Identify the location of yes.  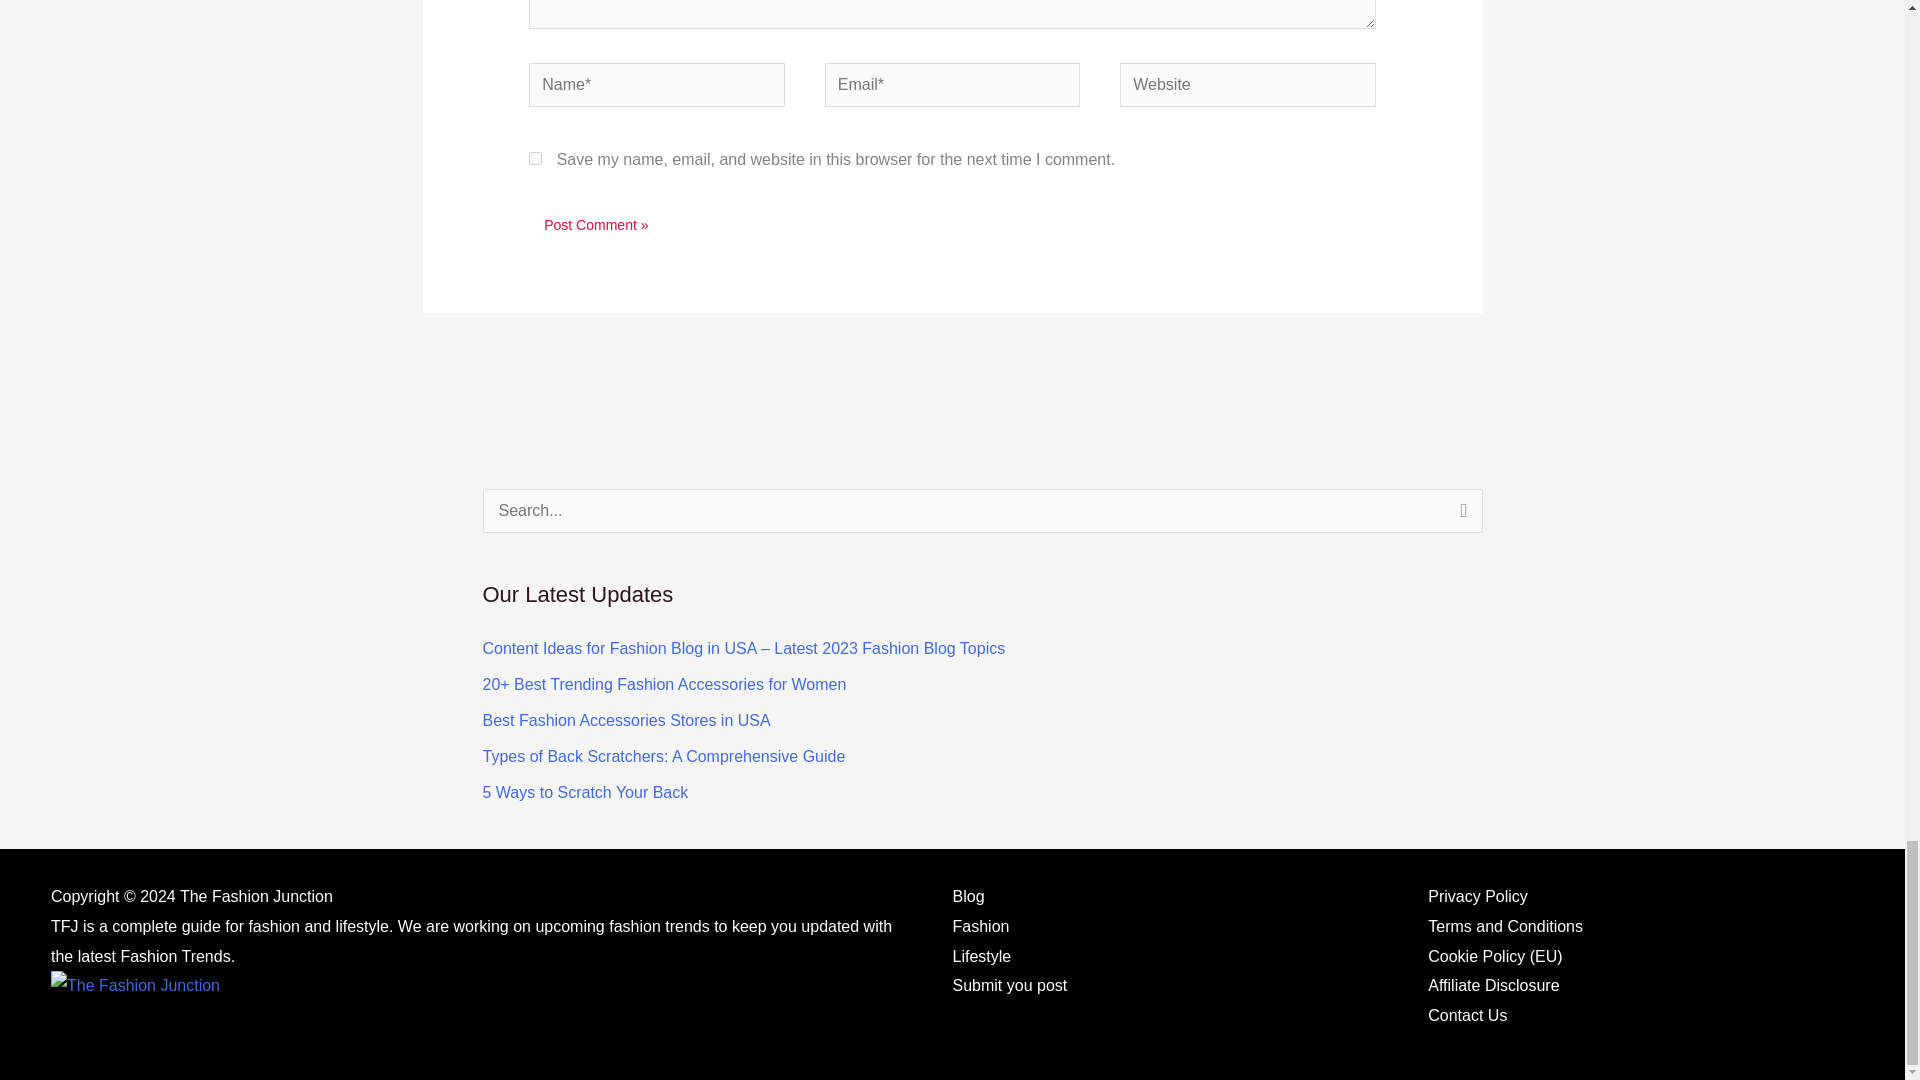
(535, 158).